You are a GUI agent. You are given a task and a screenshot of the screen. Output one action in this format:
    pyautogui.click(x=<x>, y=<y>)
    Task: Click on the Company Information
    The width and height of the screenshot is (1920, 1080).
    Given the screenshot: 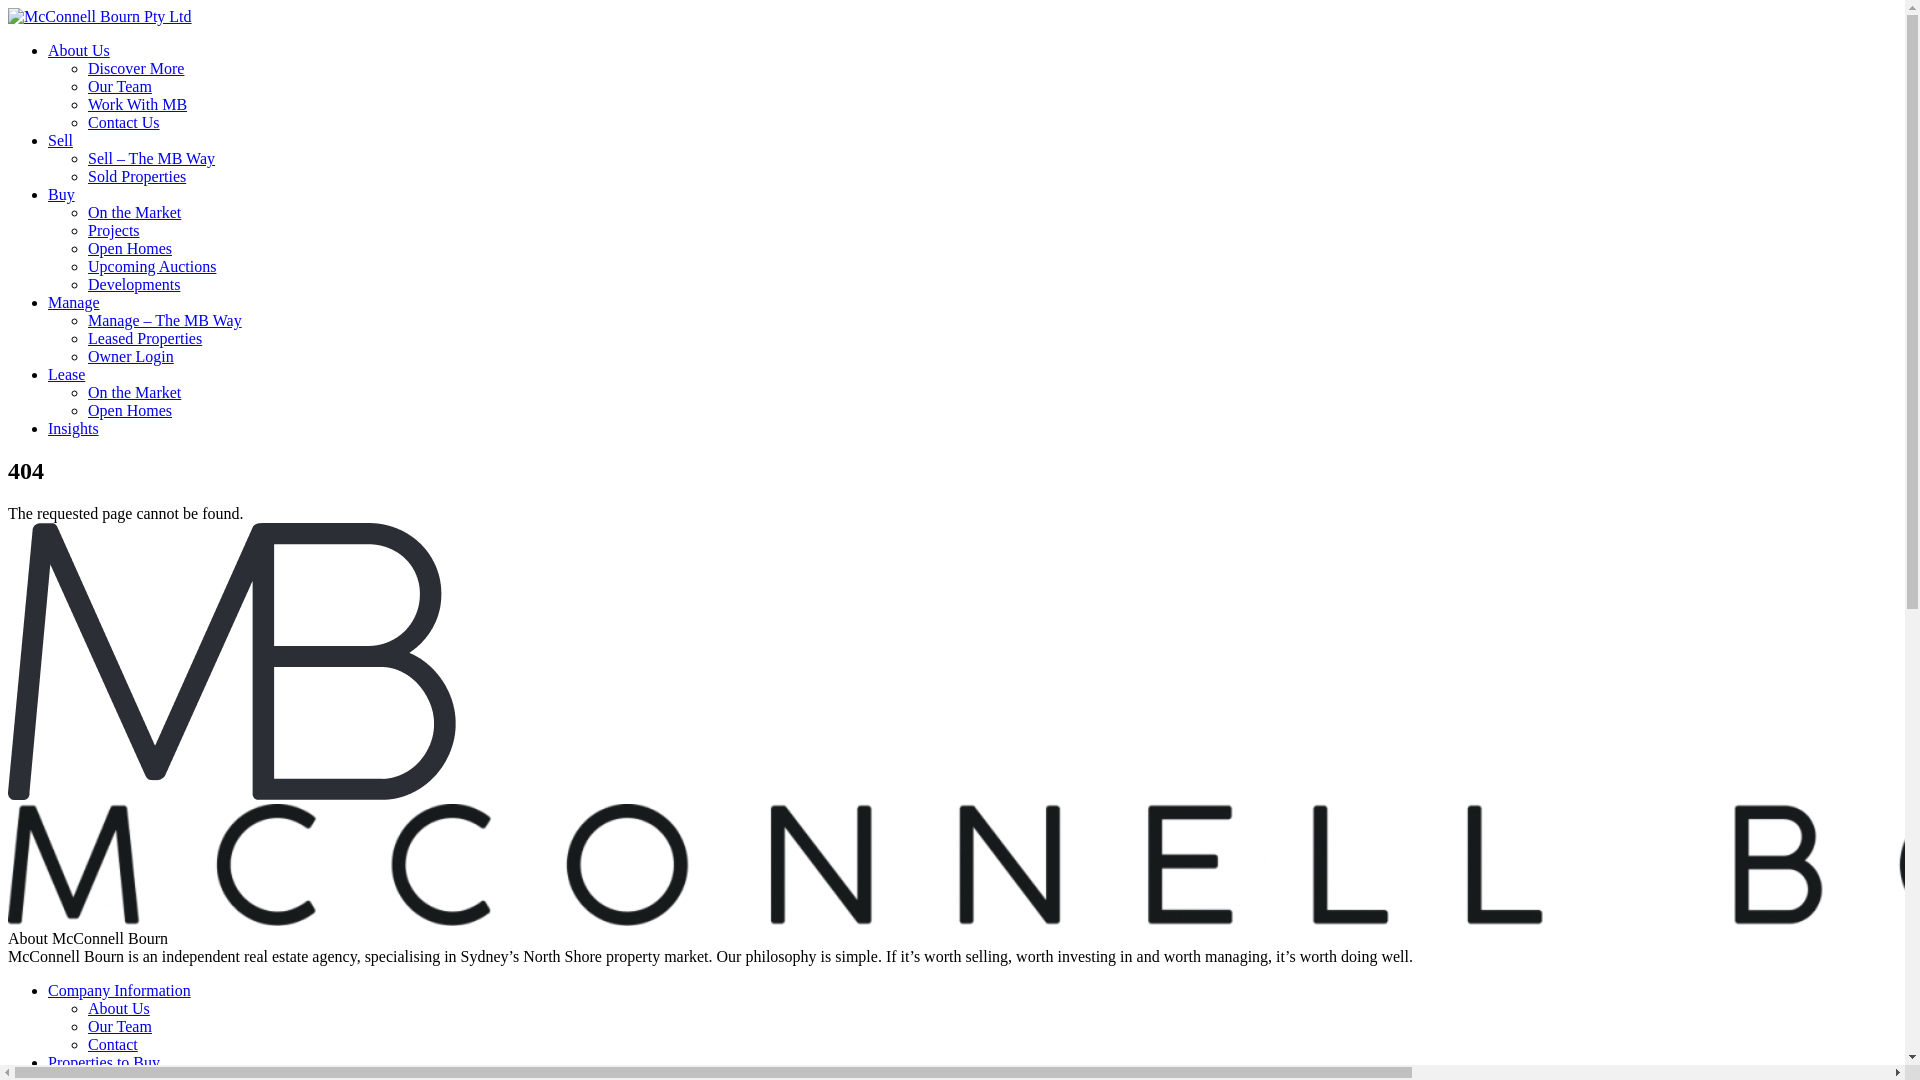 What is the action you would take?
    pyautogui.click(x=120, y=990)
    